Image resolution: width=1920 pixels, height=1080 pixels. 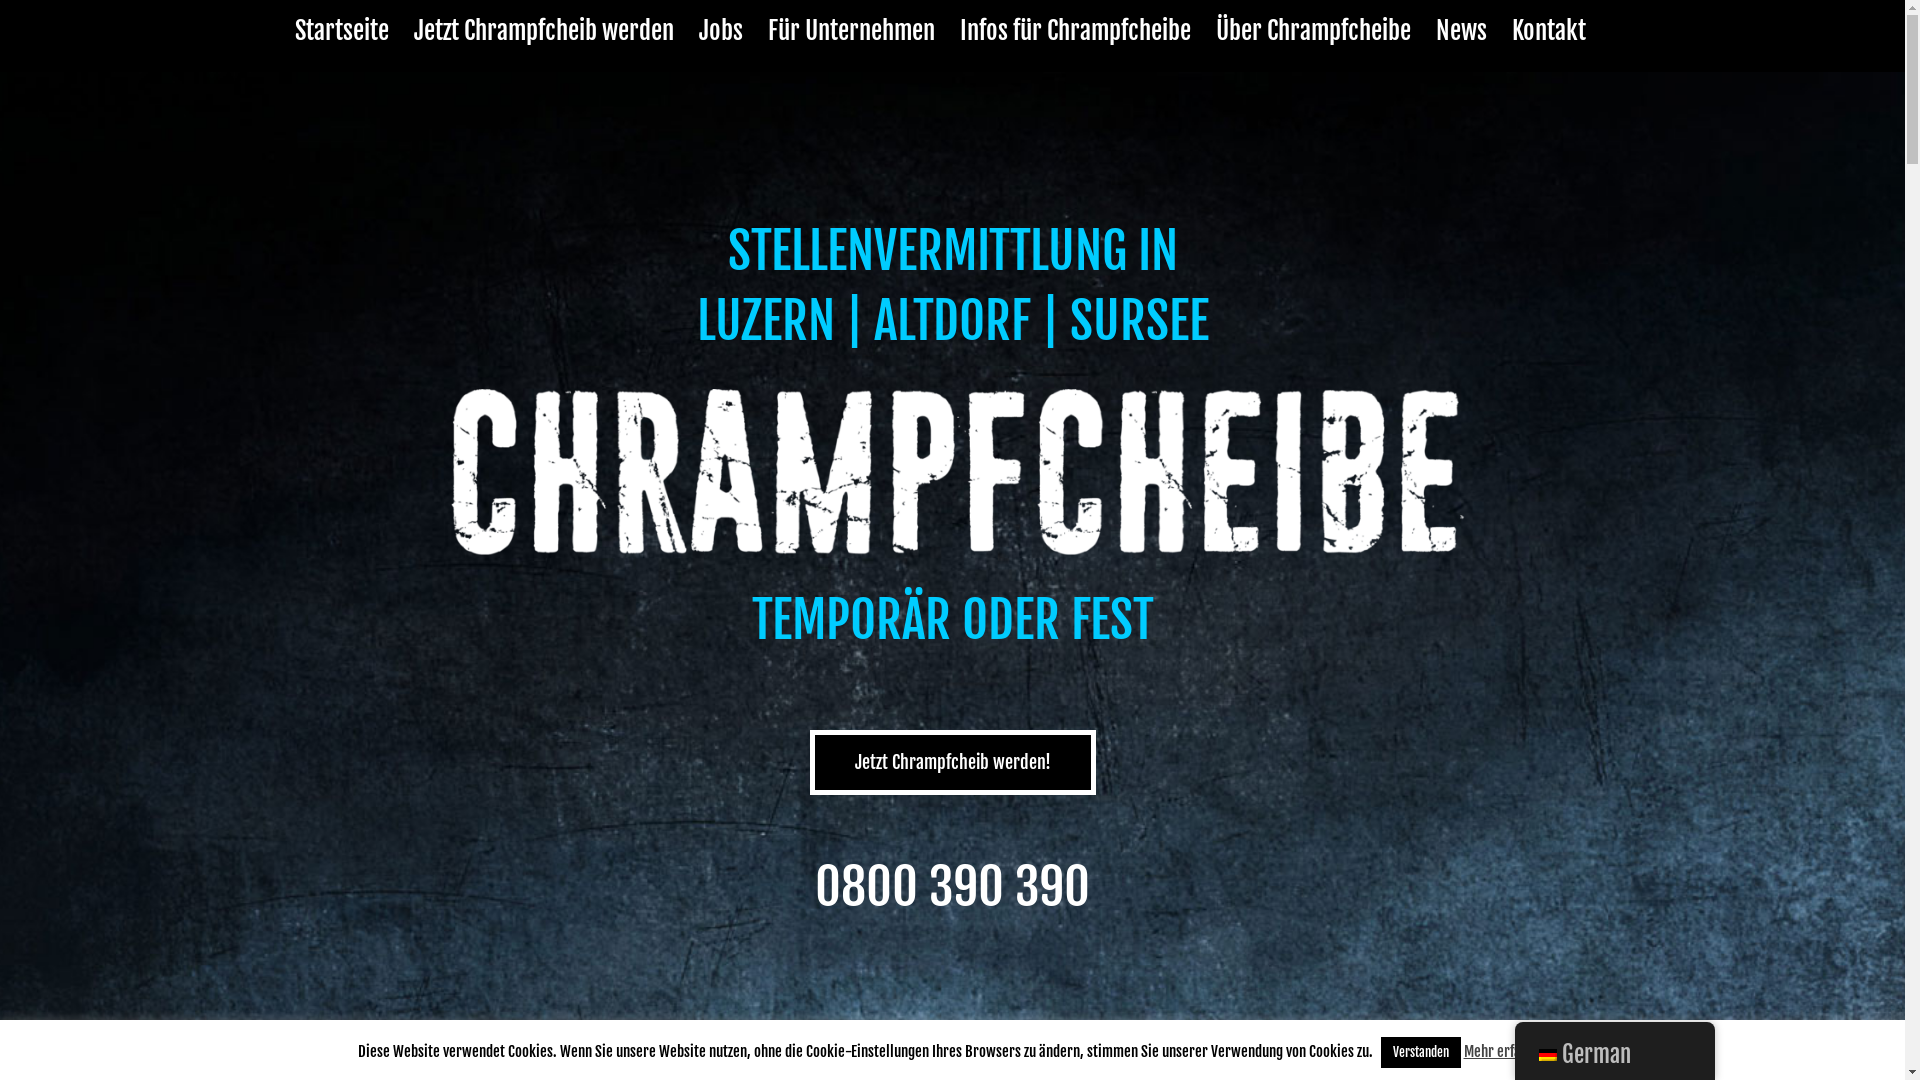 I want to click on Kontakt, so click(x=1549, y=30).